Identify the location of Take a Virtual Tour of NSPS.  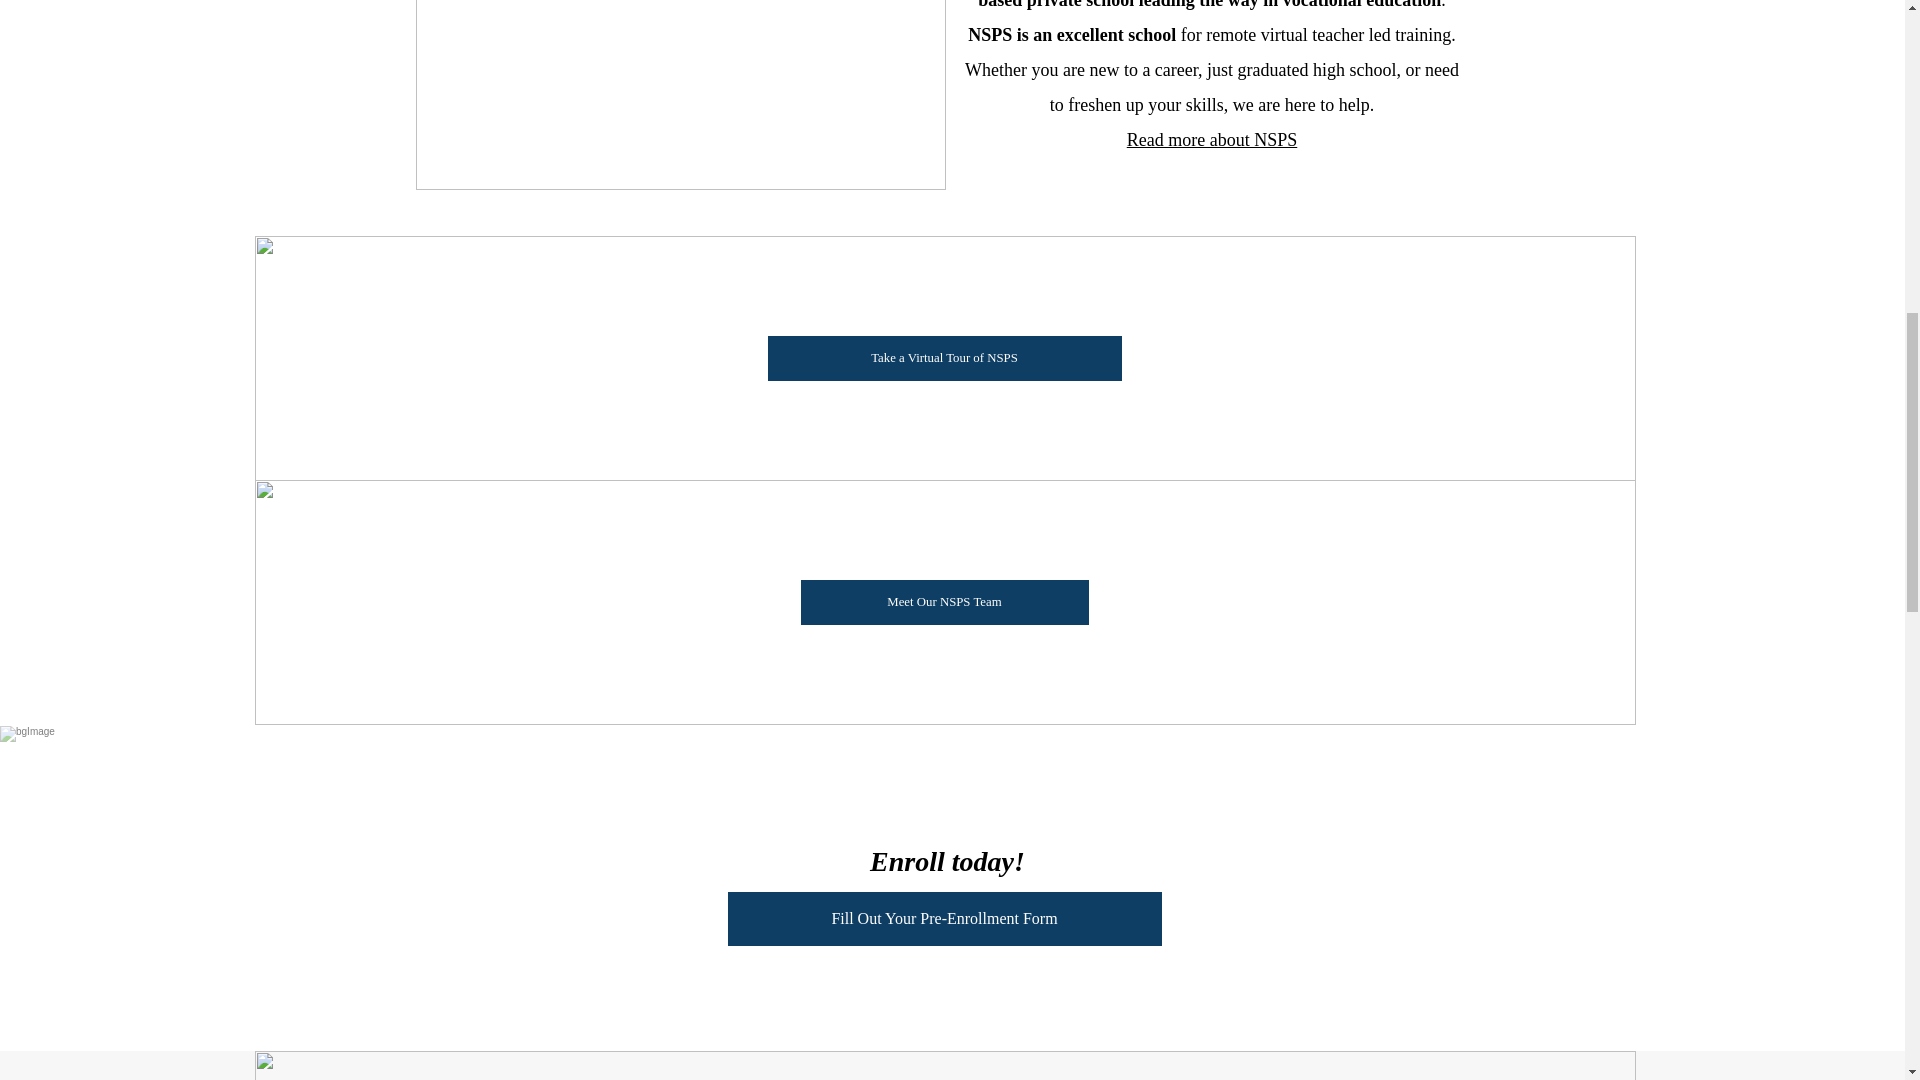
(944, 358).